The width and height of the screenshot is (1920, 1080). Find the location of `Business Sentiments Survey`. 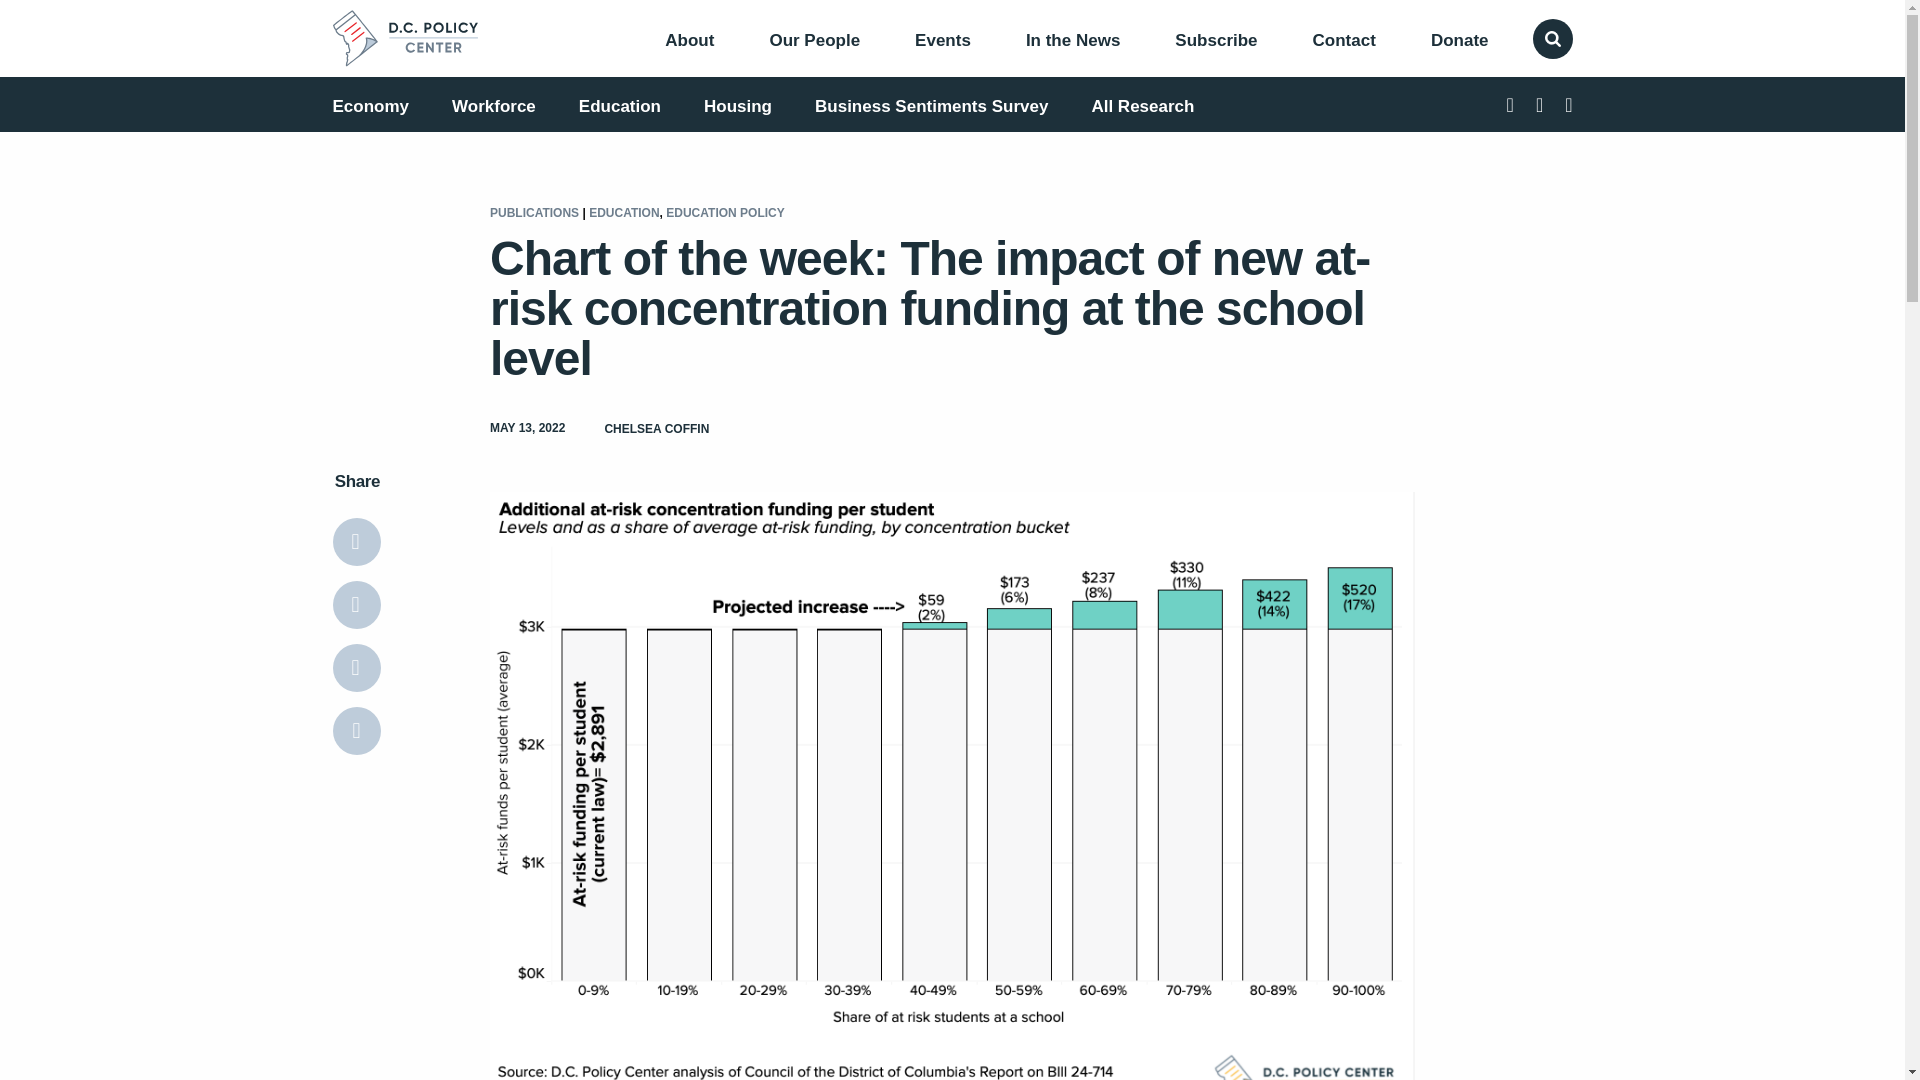

Business Sentiments Survey is located at coordinates (931, 106).